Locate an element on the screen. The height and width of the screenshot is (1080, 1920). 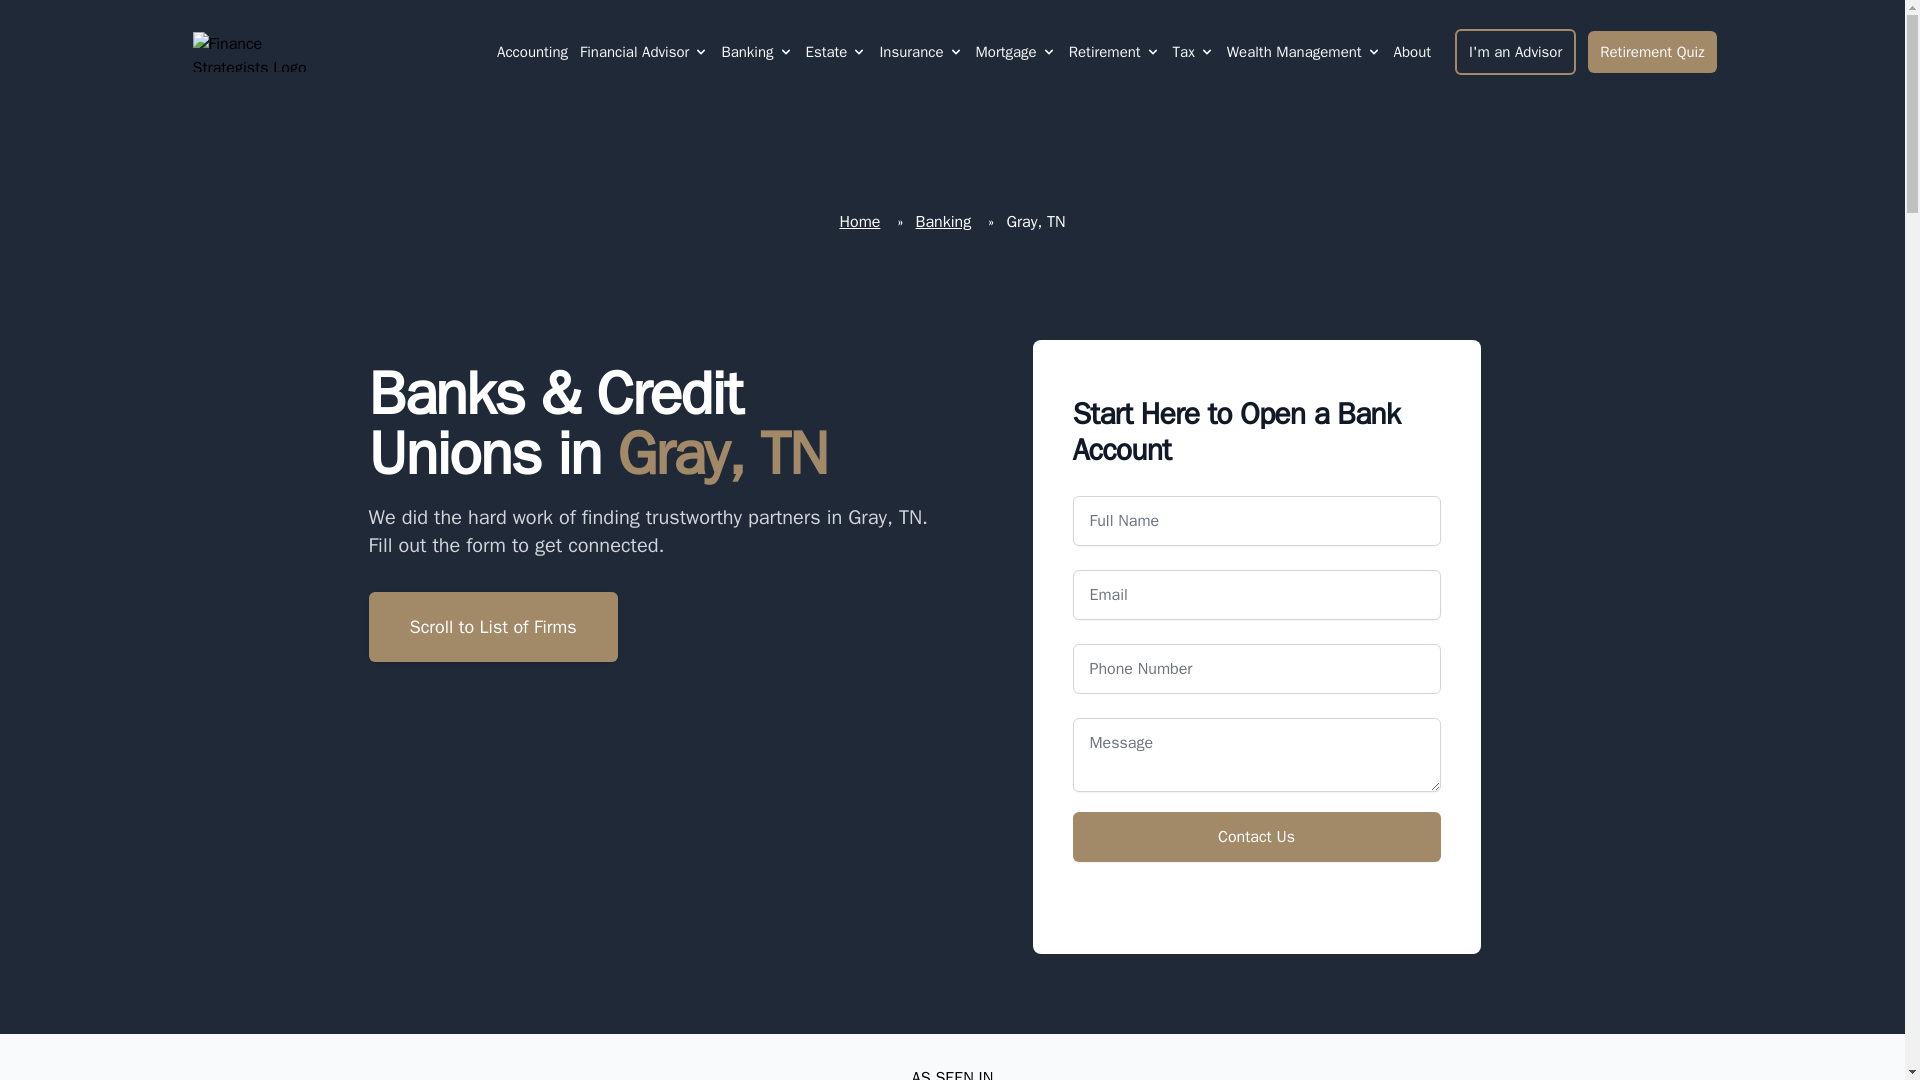
Financial Advisor is located at coordinates (644, 52).